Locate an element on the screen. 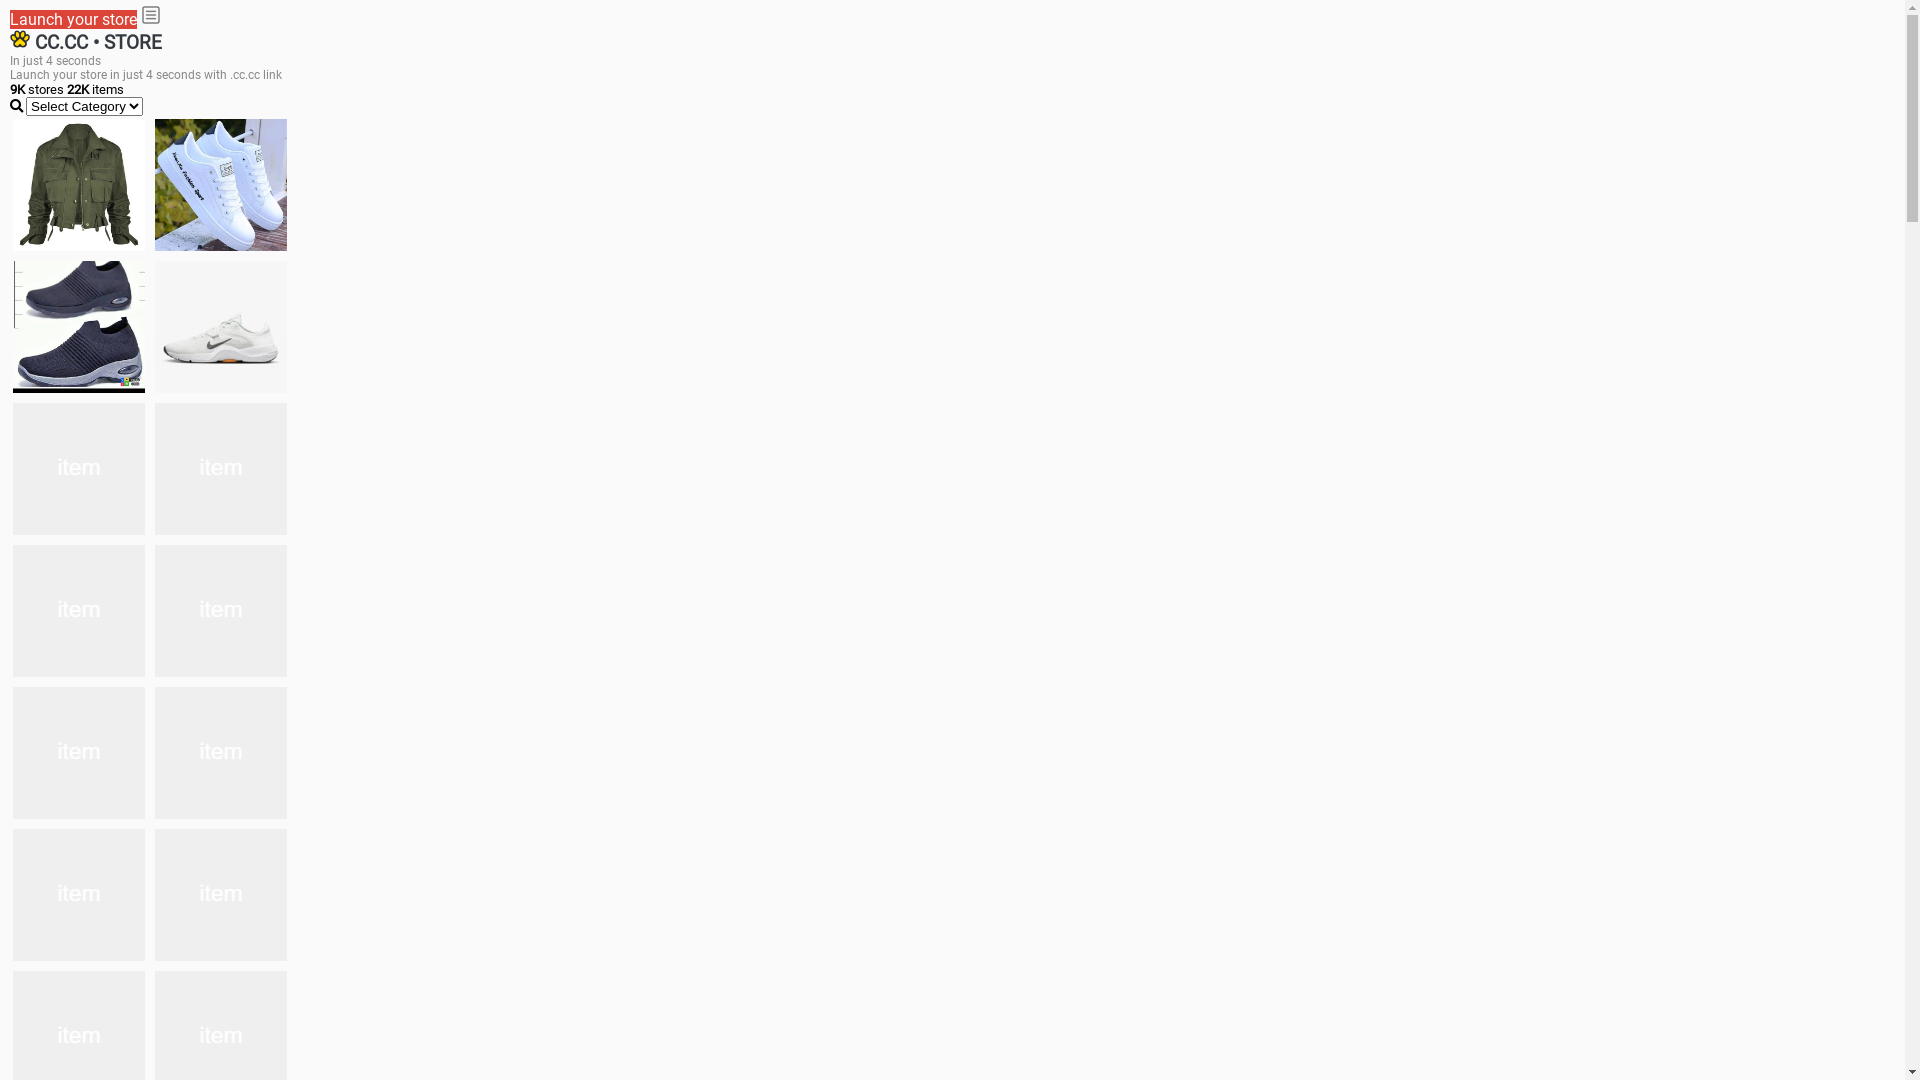 This screenshot has height=1080, width=1920. Things we need is located at coordinates (79, 469).